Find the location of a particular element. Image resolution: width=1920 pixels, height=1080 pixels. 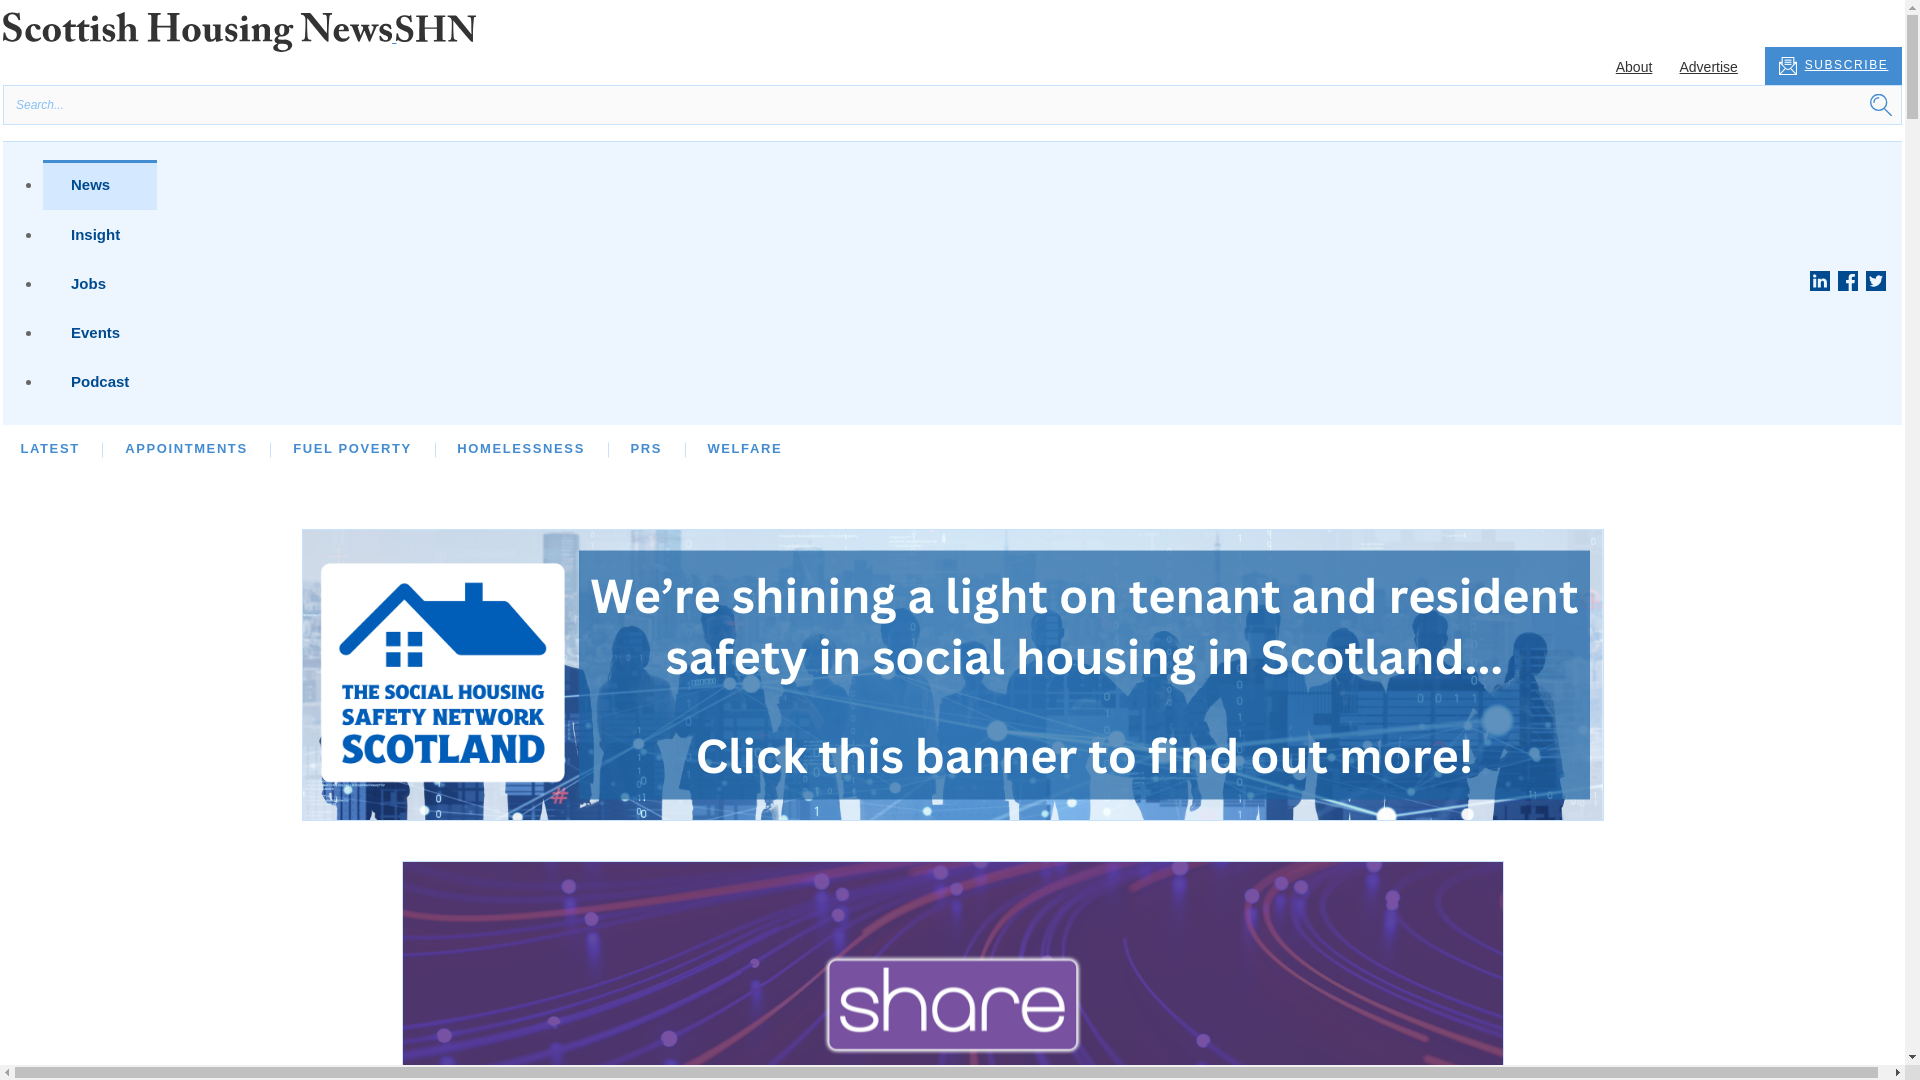

PRS is located at coordinates (646, 448).